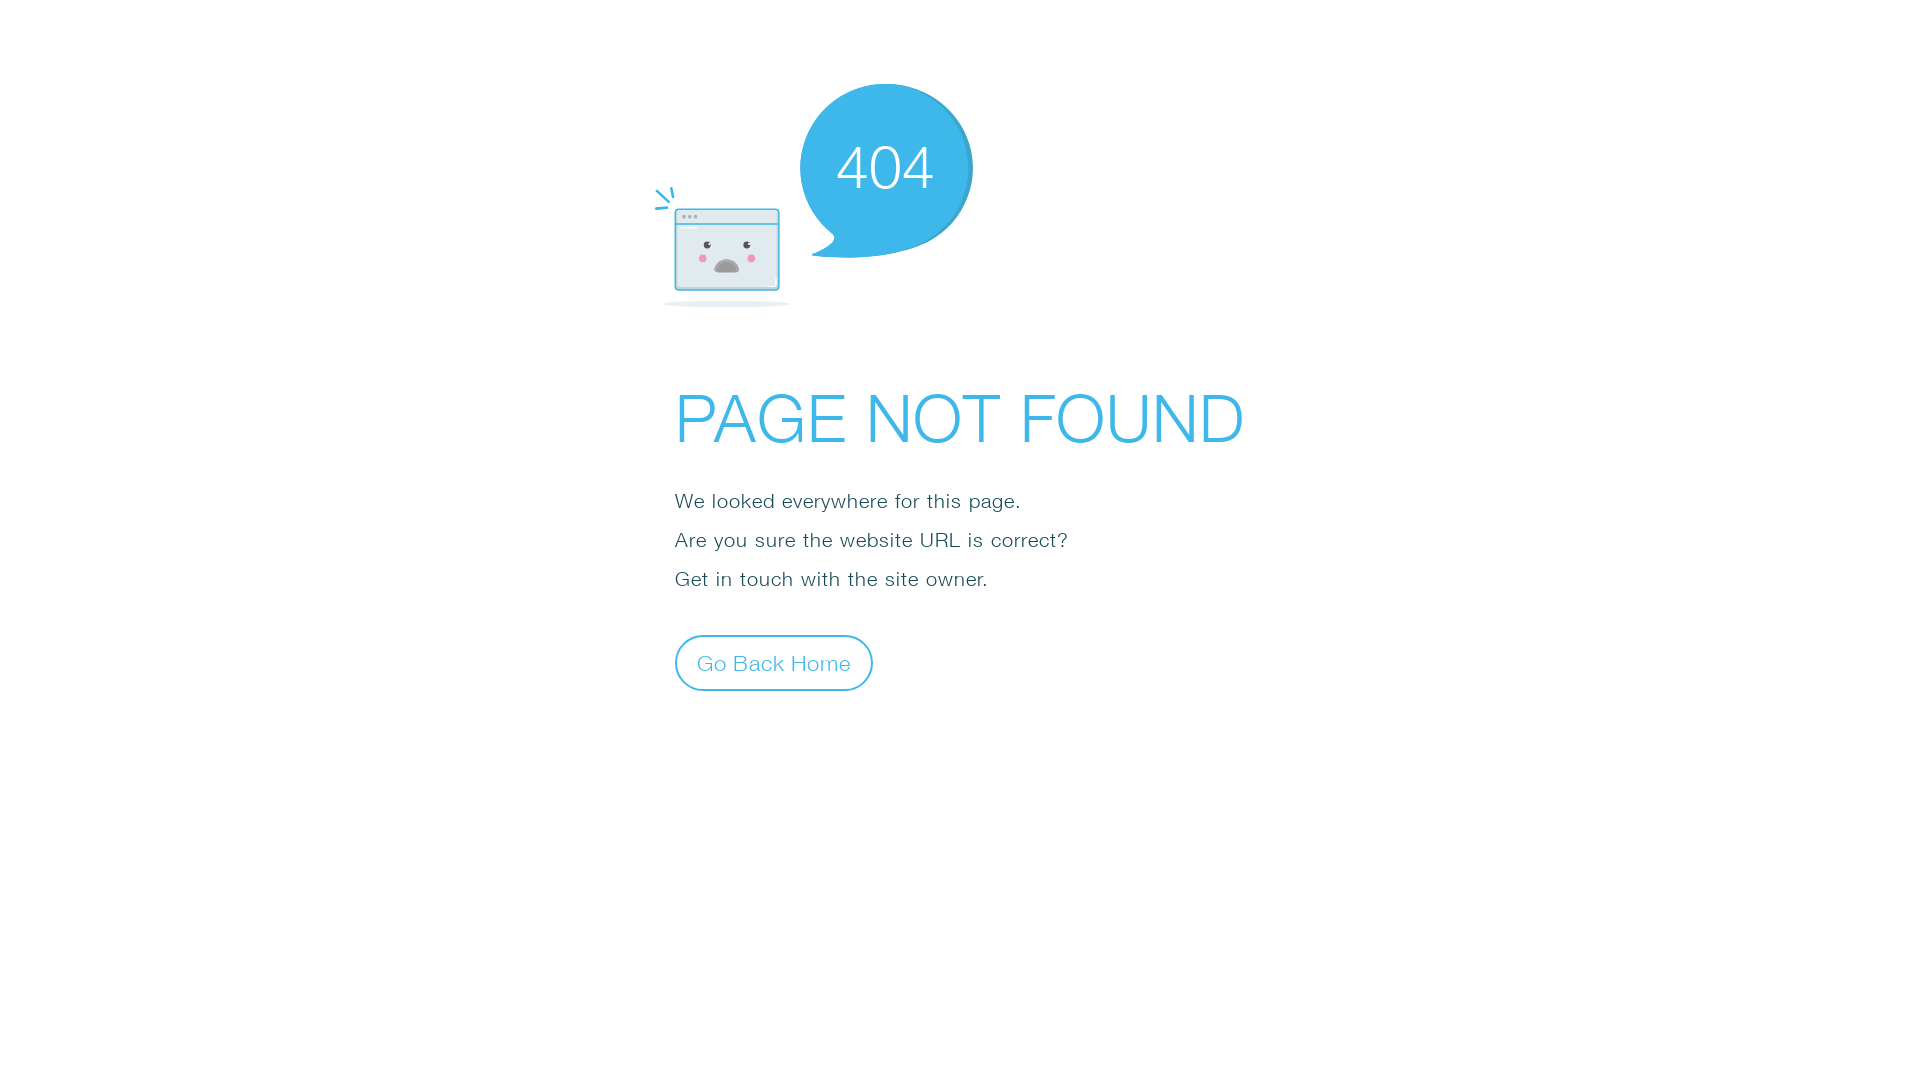 This screenshot has height=1080, width=1920. What do you see at coordinates (774, 662) in the screenshot?
I see `Go Back Home` at bounding box center [774, 662].